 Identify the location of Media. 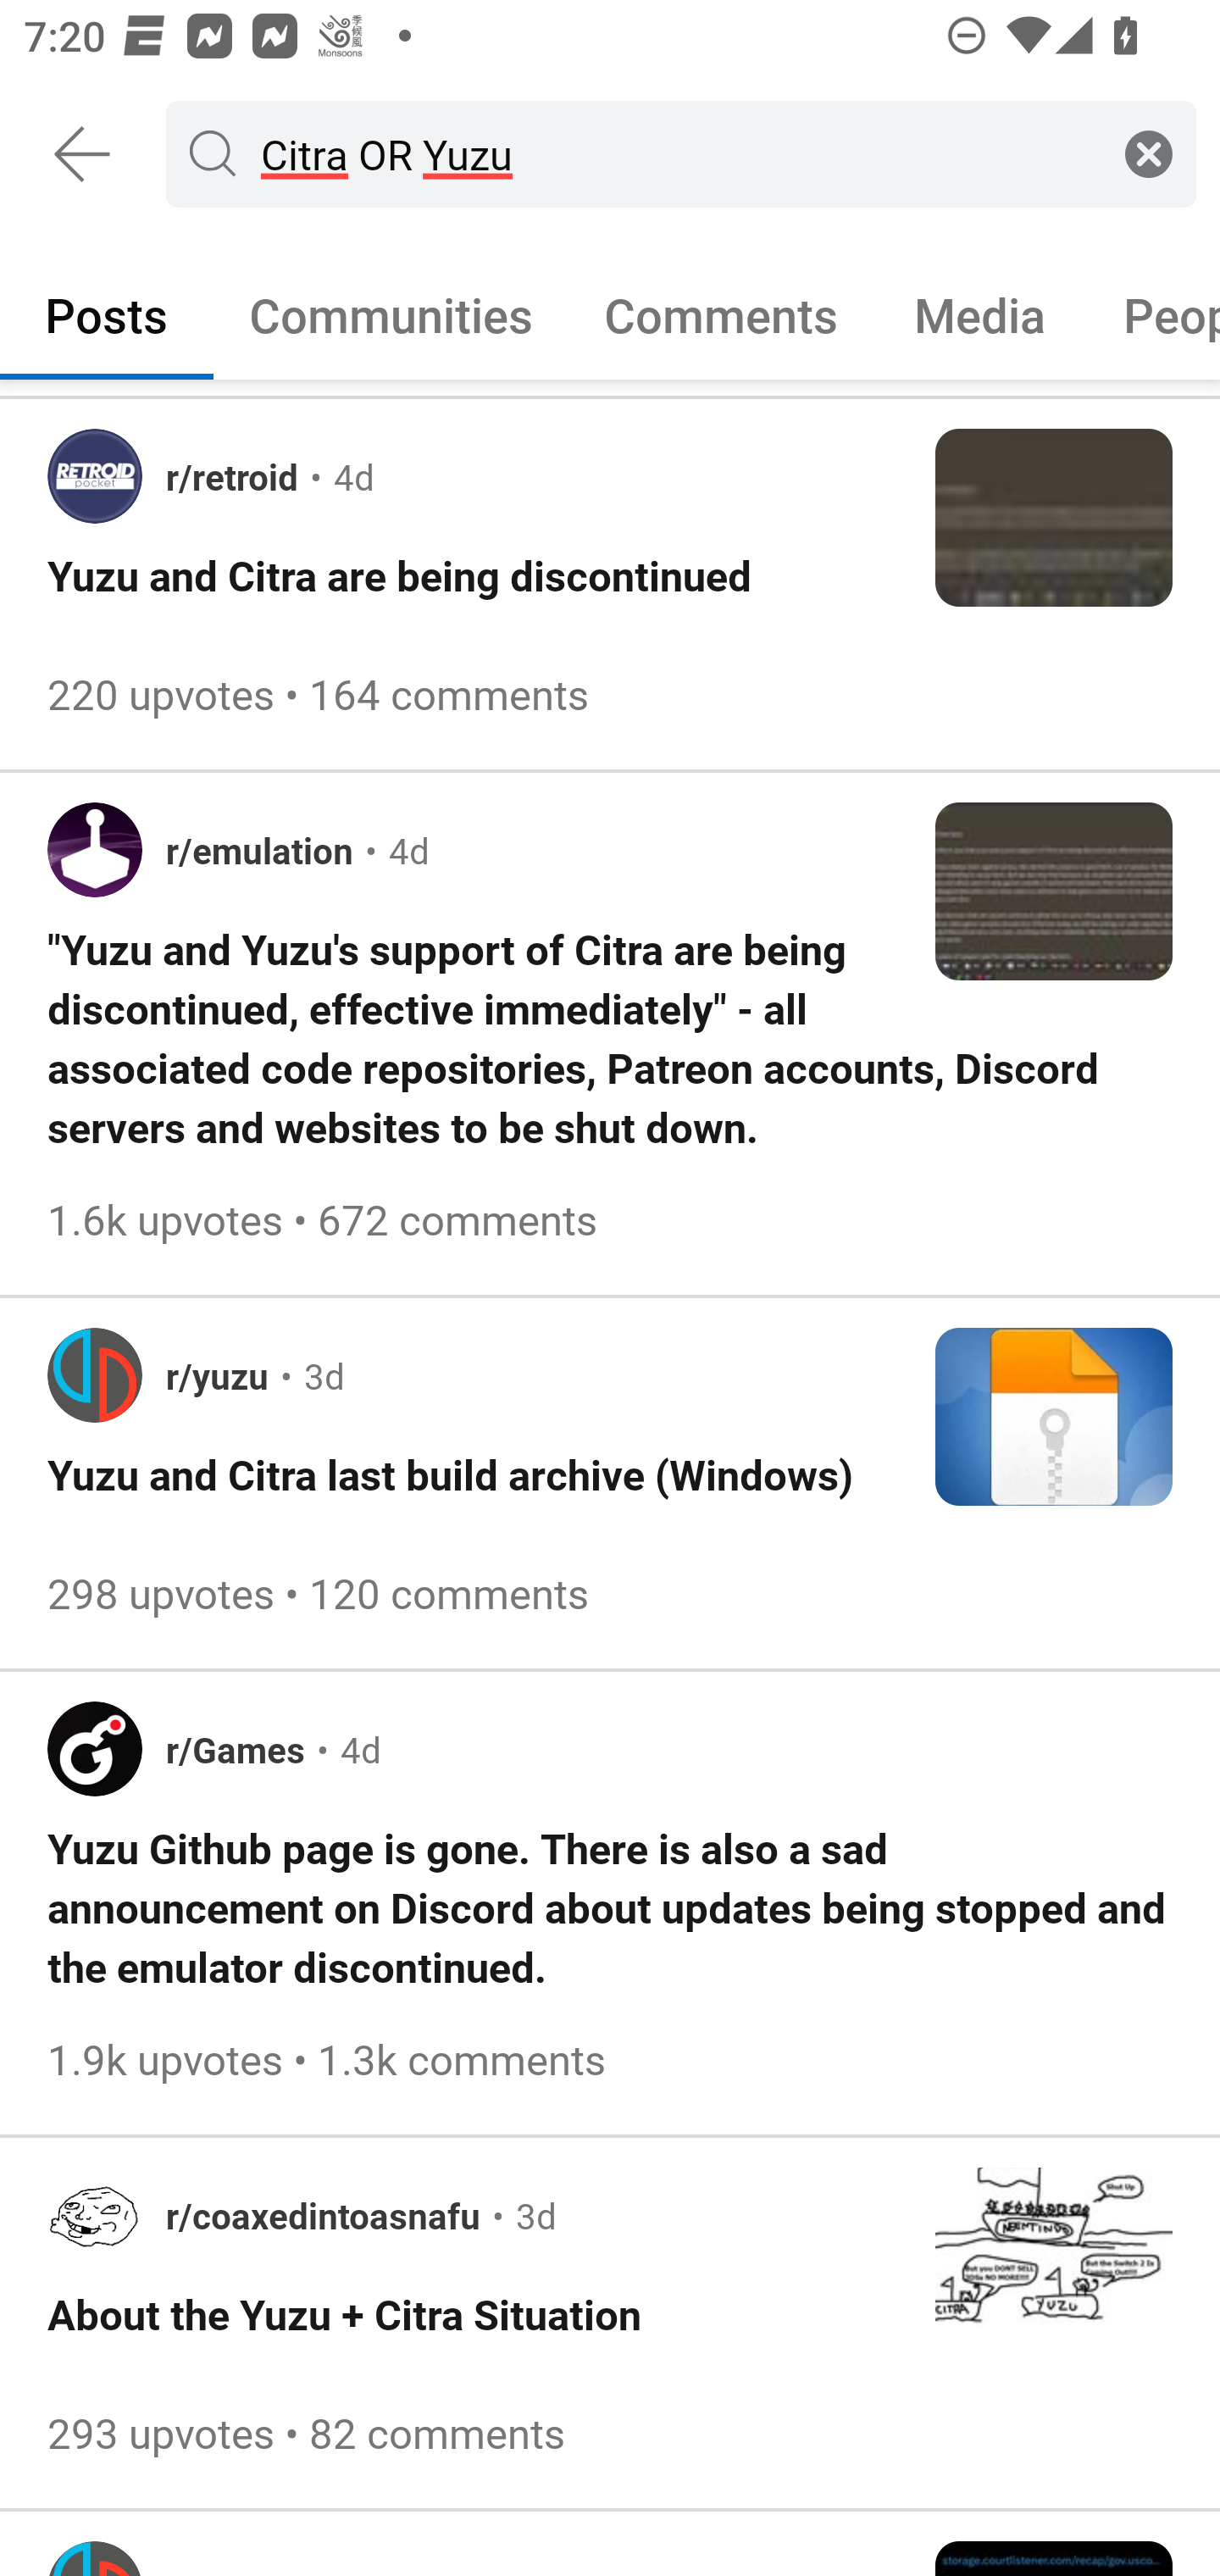
(980, 314).